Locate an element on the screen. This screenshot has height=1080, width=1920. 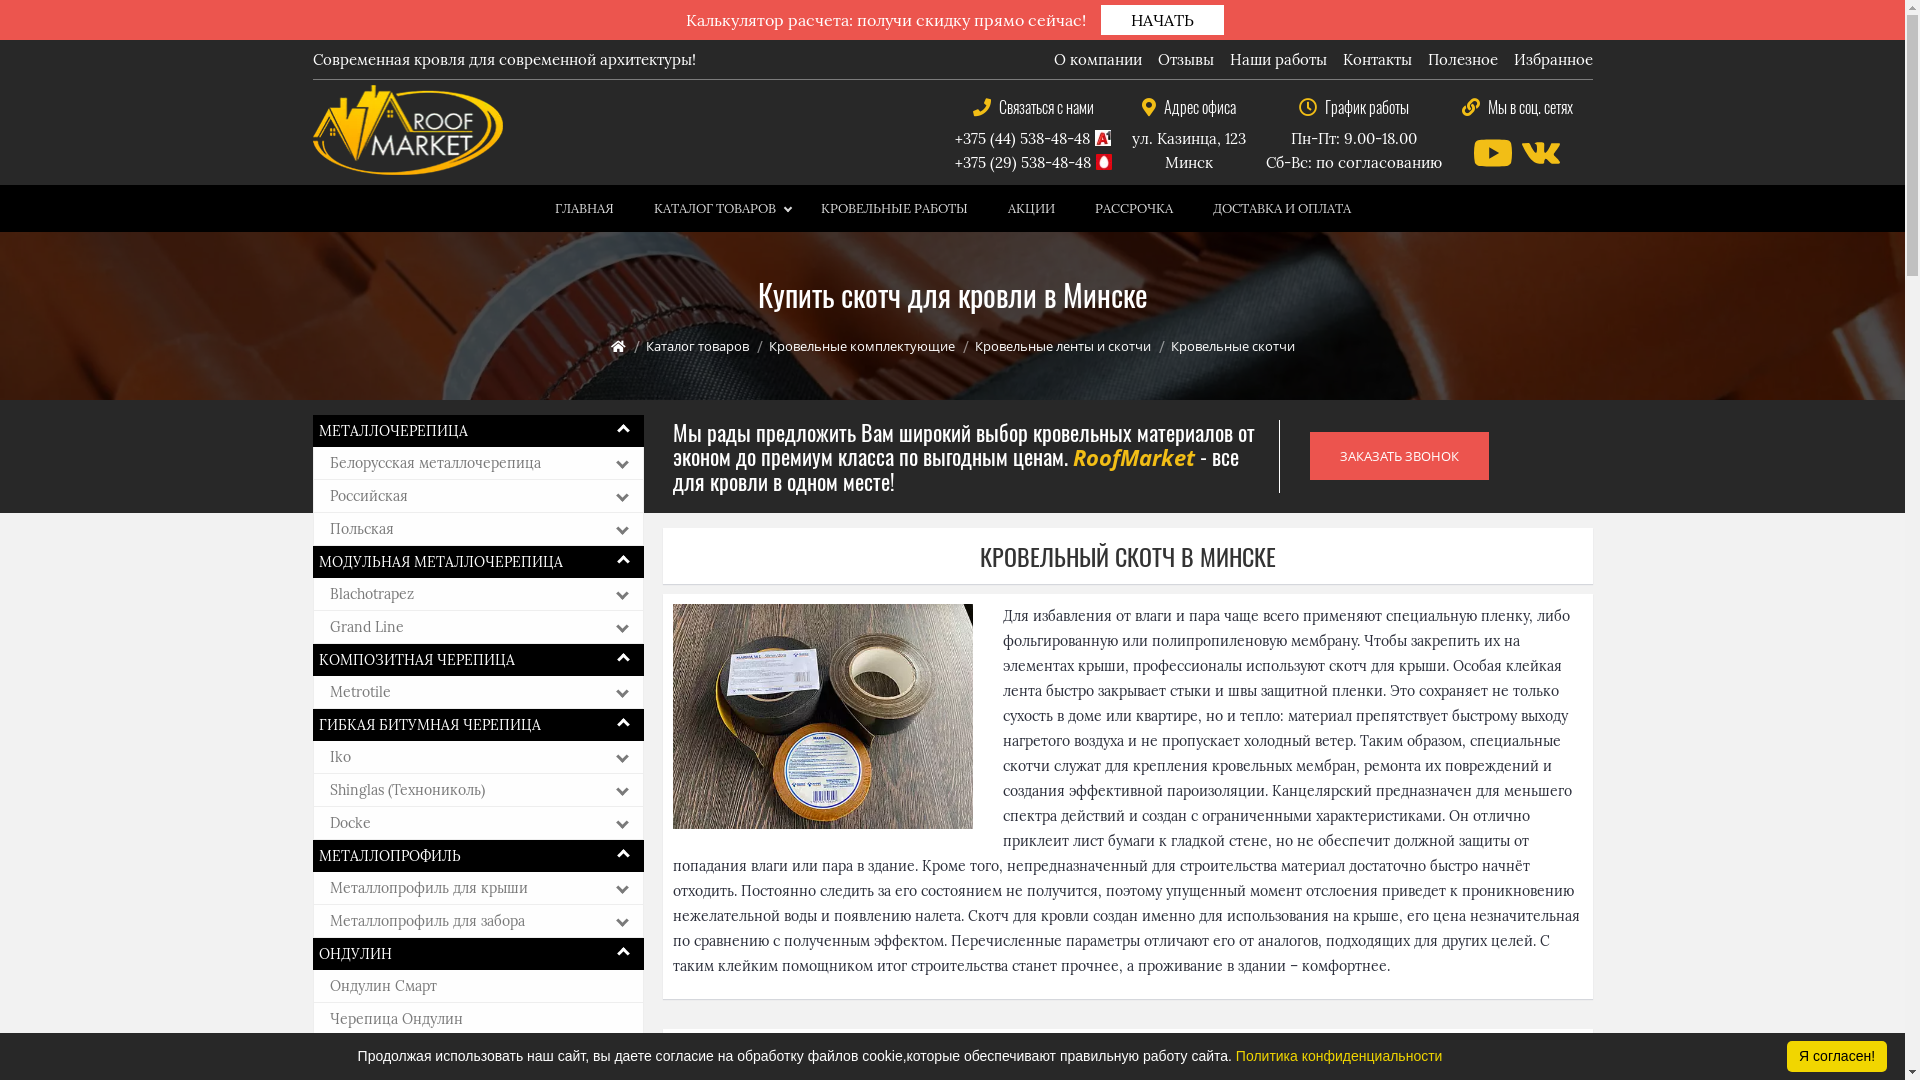
Grand Line is located at coordinates (484, 627).